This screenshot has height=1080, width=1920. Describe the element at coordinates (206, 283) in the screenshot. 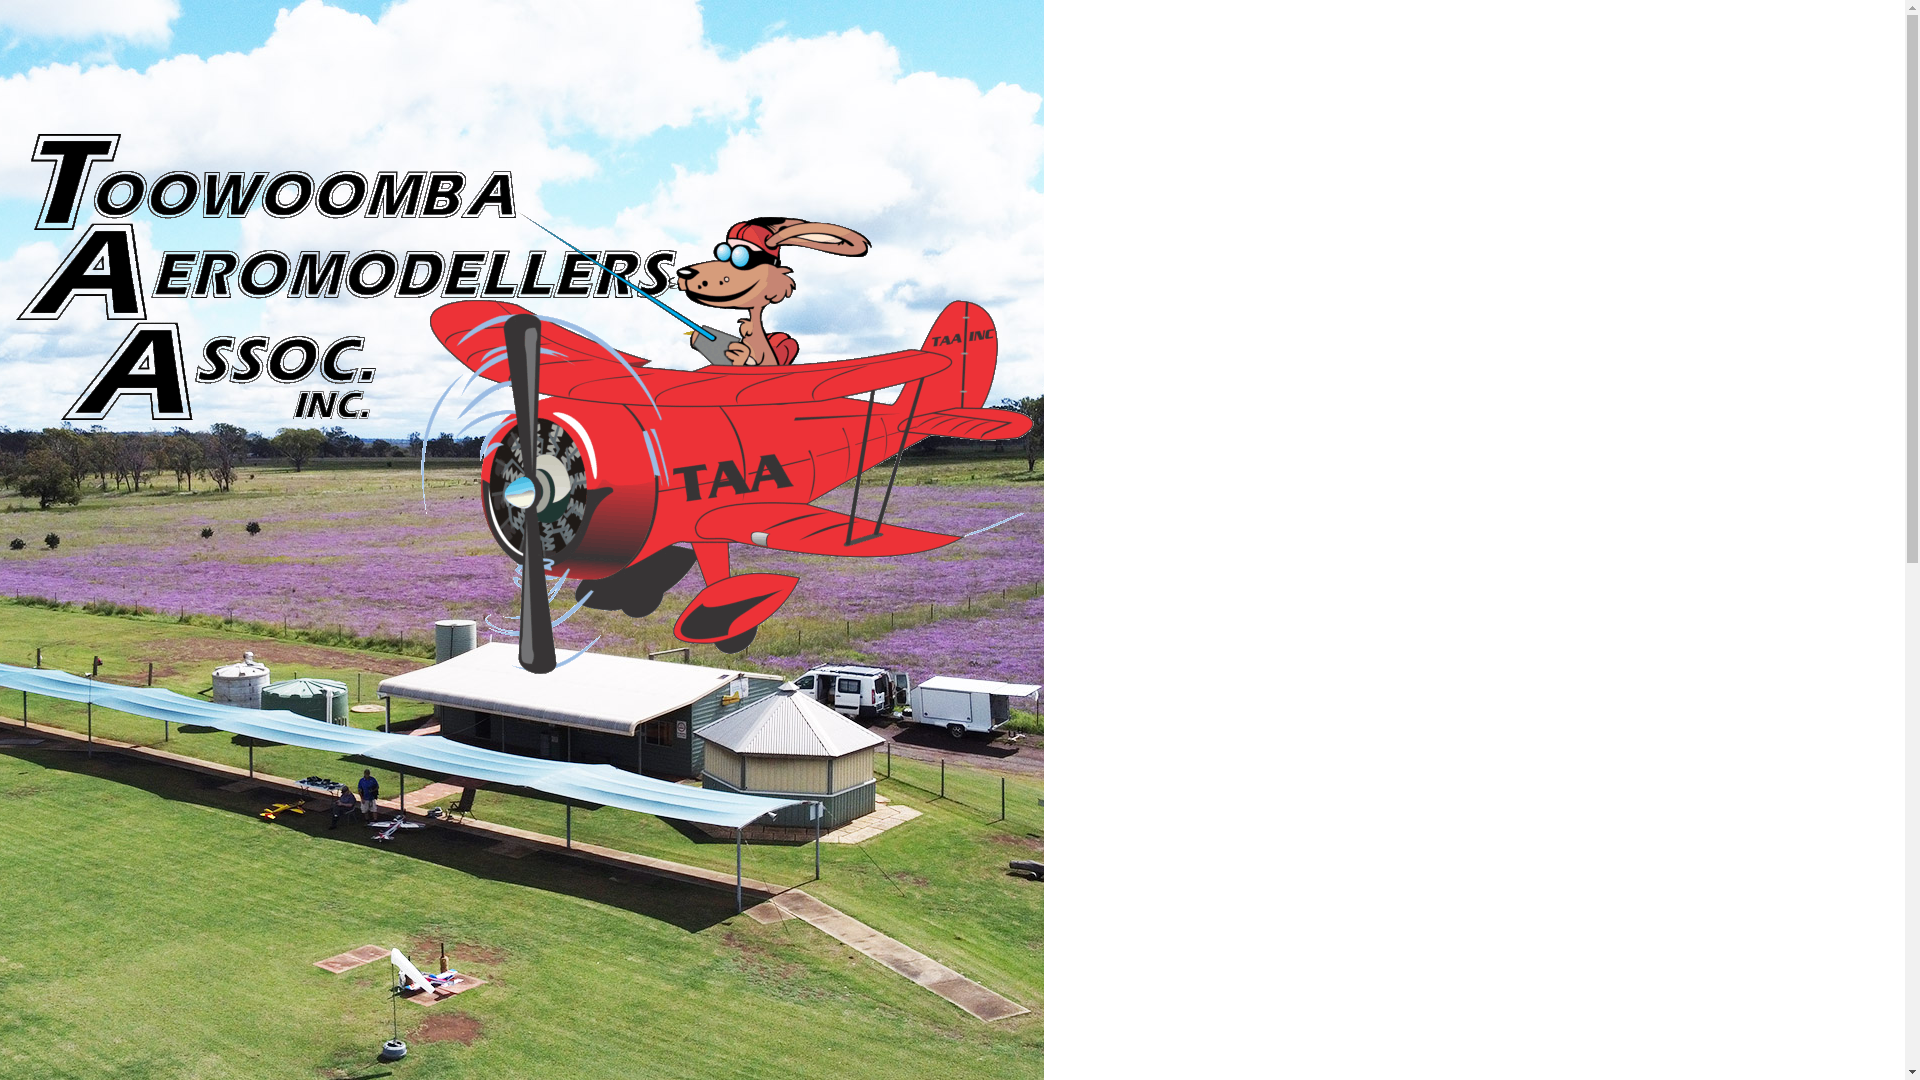

I see `CONTACT` at that location.